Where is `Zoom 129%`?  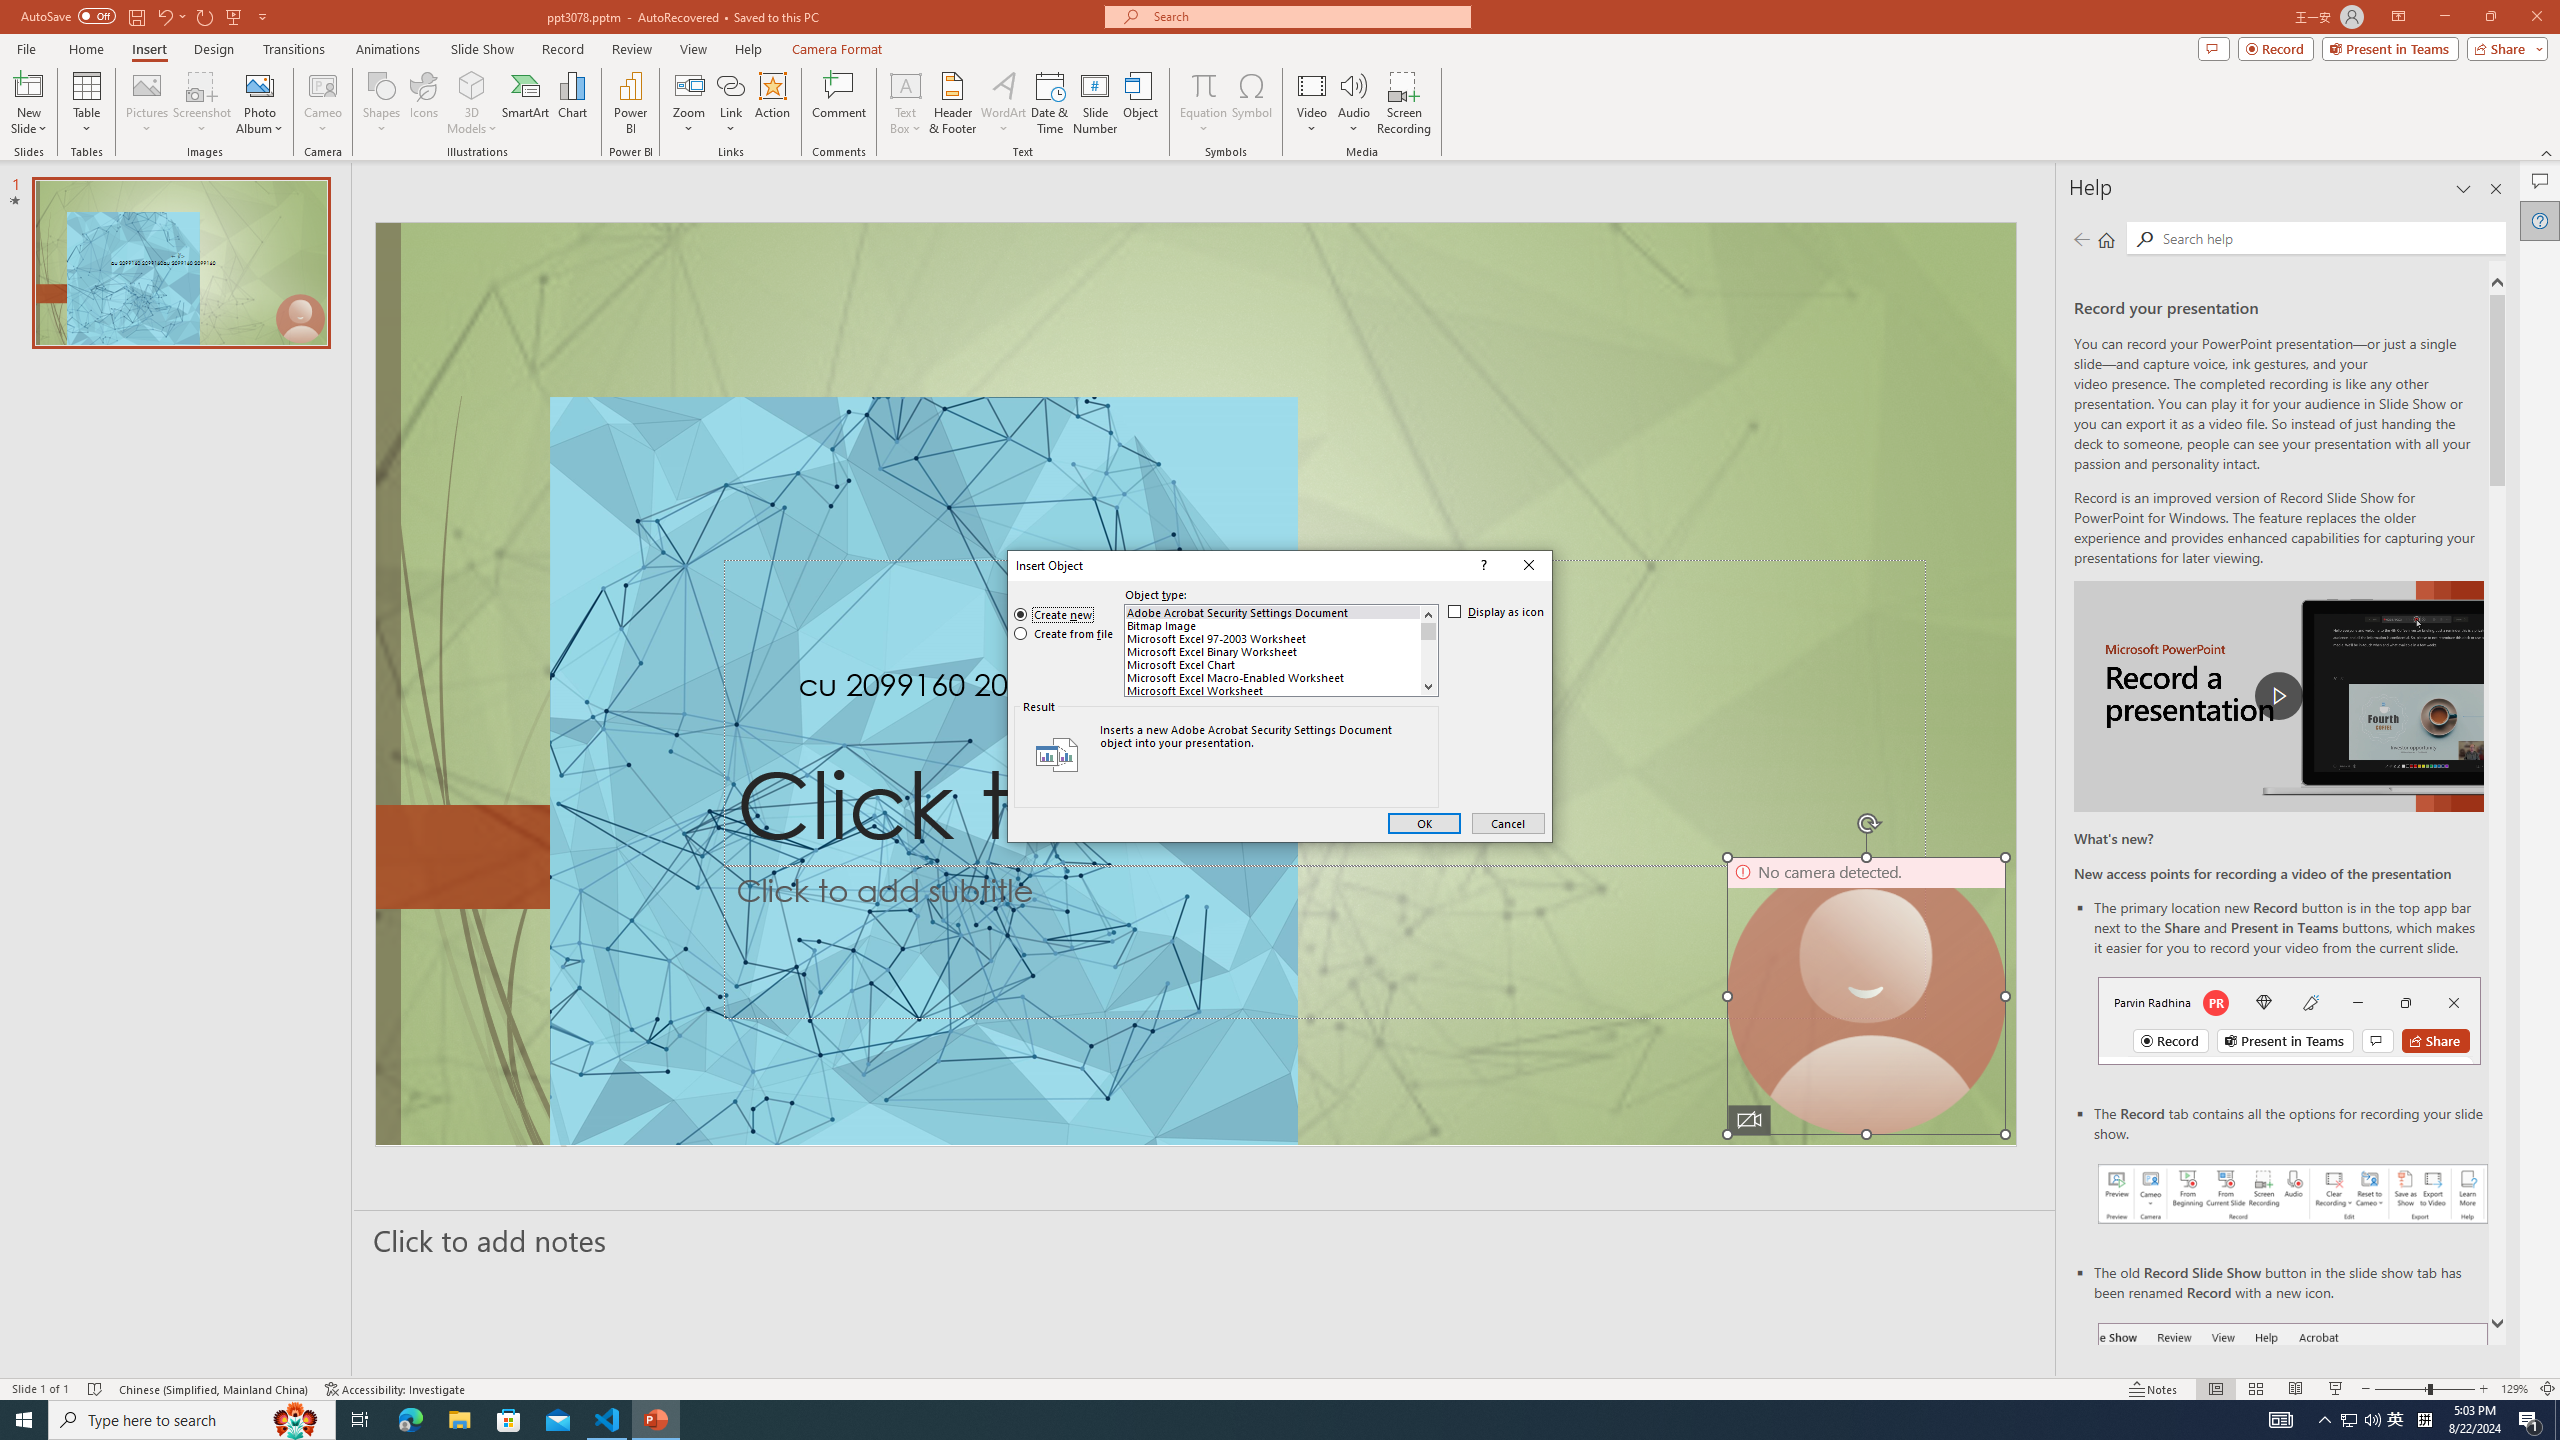 Zoom 129% is located at coordinates (2514, 1389).